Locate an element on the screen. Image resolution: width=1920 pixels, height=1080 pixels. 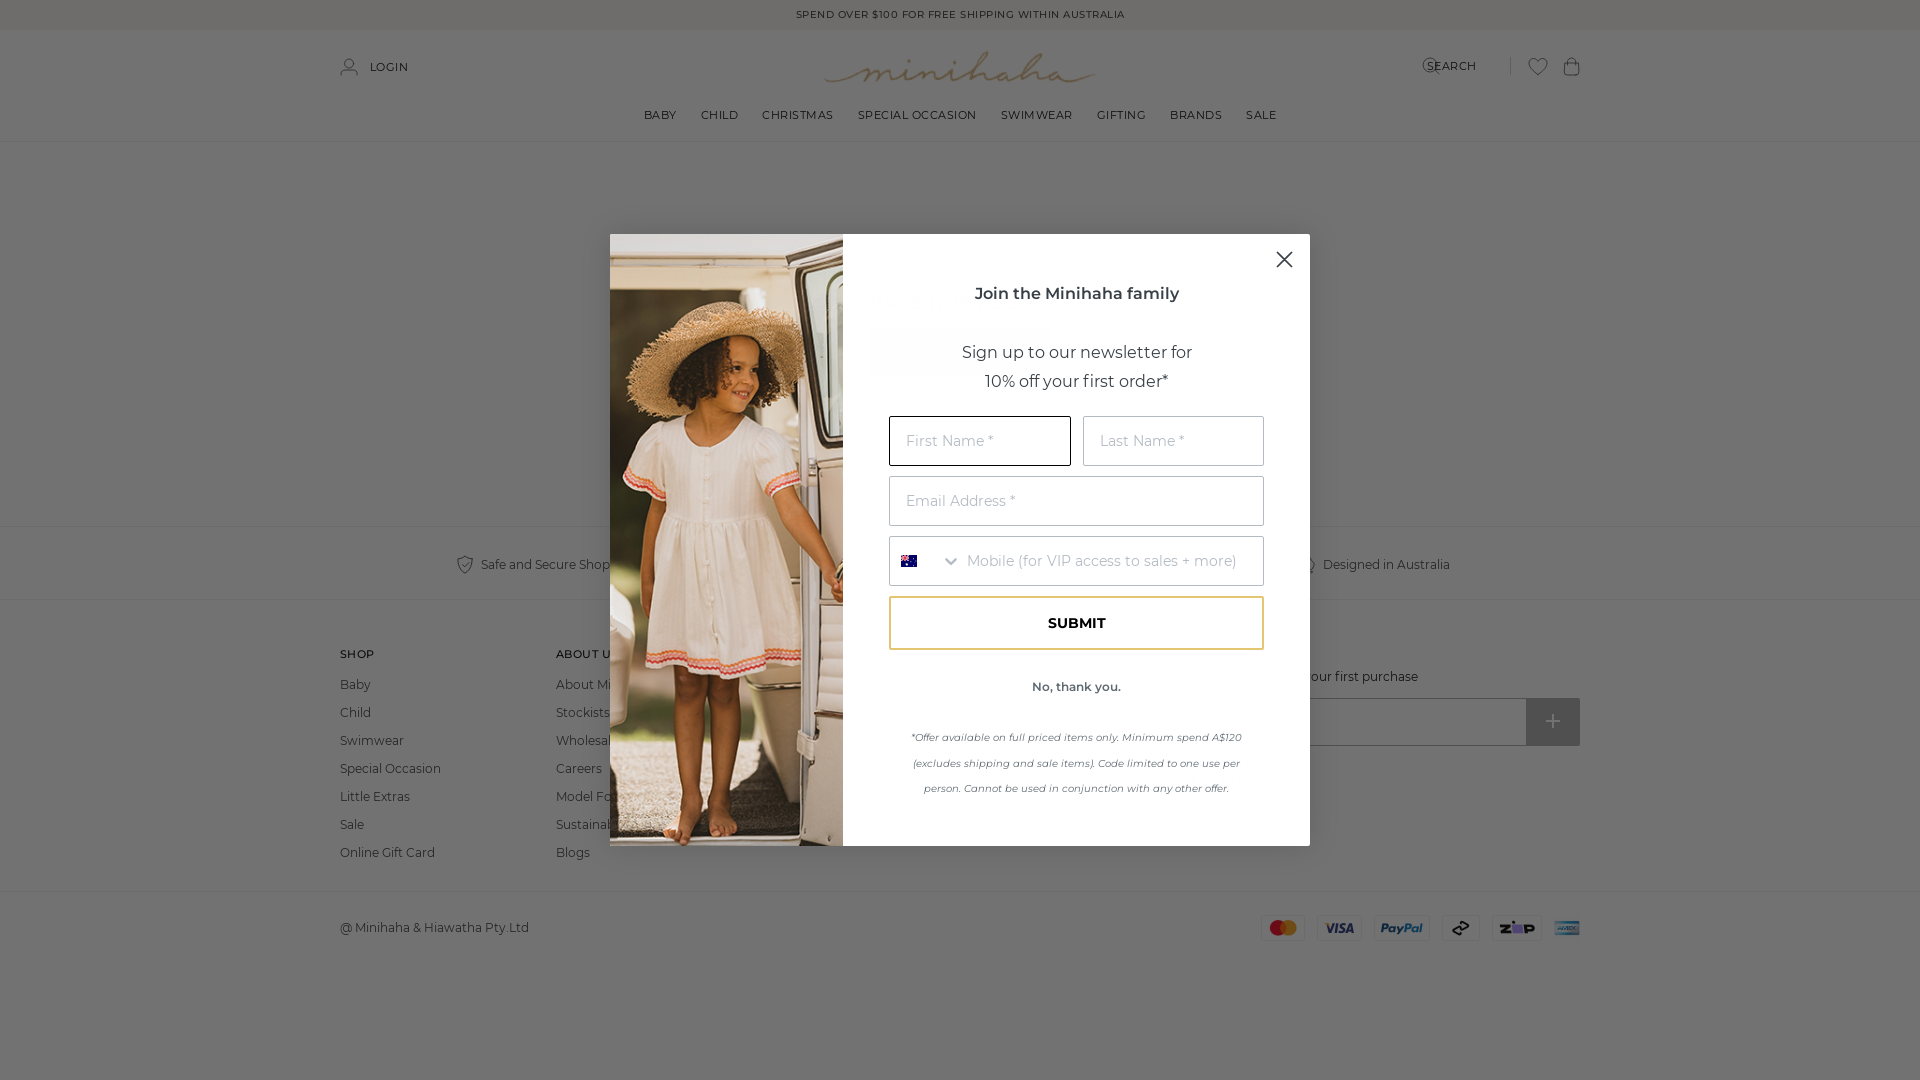
Online Gift Card is located at coordinates (388, 852).